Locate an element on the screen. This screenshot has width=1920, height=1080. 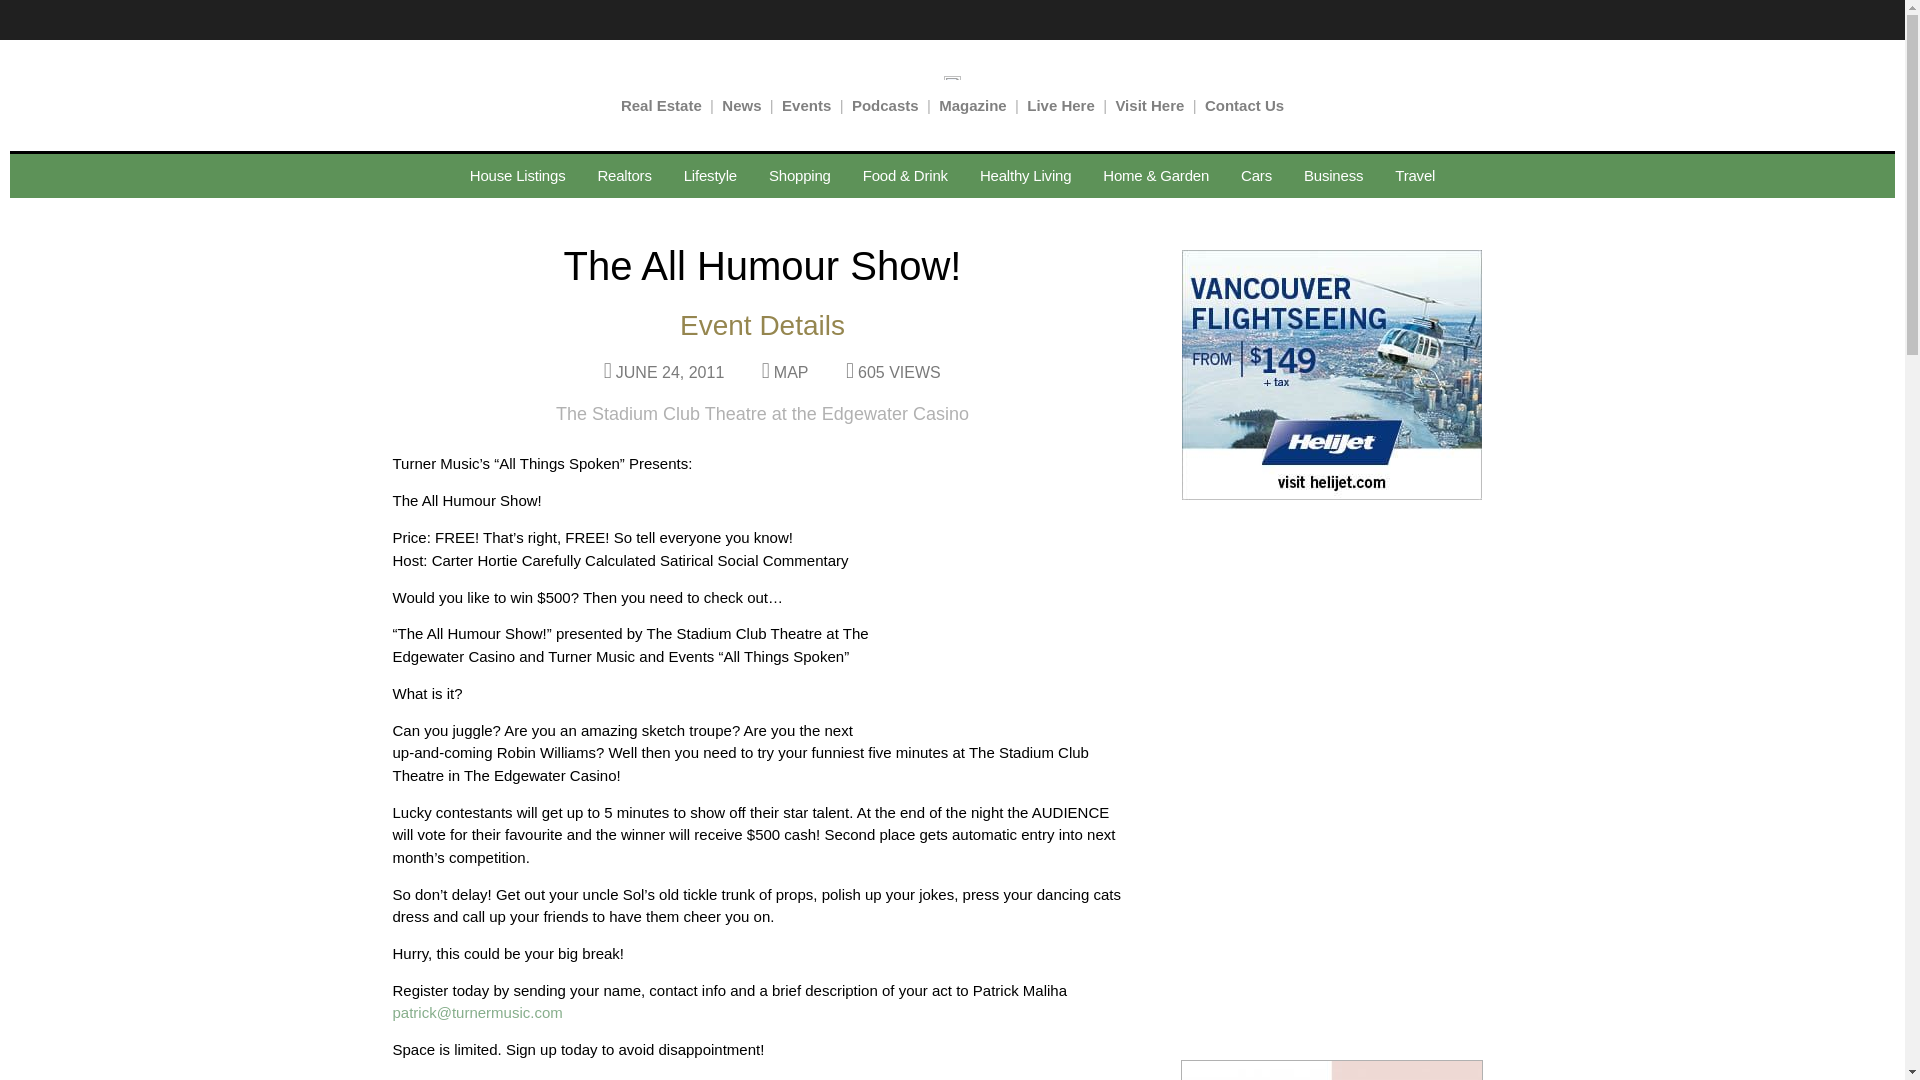
Live Here is located at coordinates (1060, 104).